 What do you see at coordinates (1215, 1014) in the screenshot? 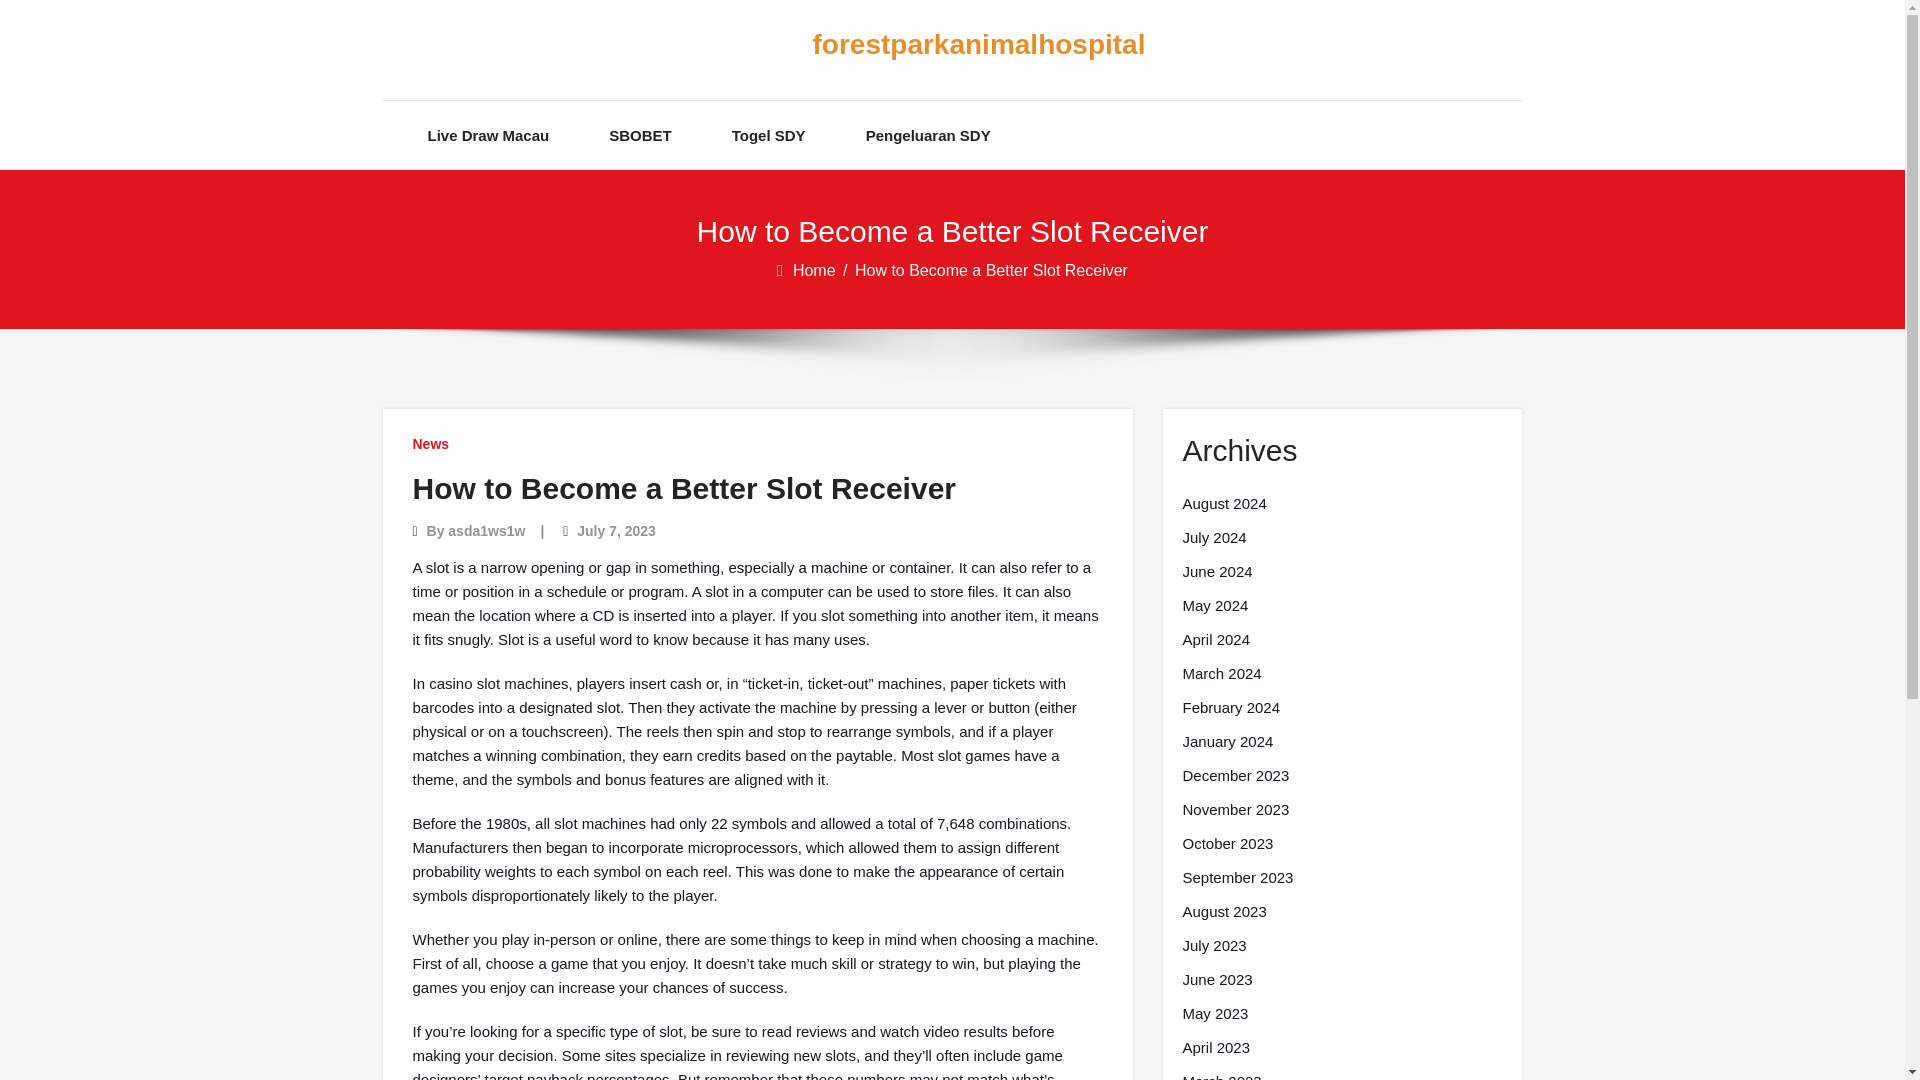
I see `May 2023` at bounding box center [1215, 1014].